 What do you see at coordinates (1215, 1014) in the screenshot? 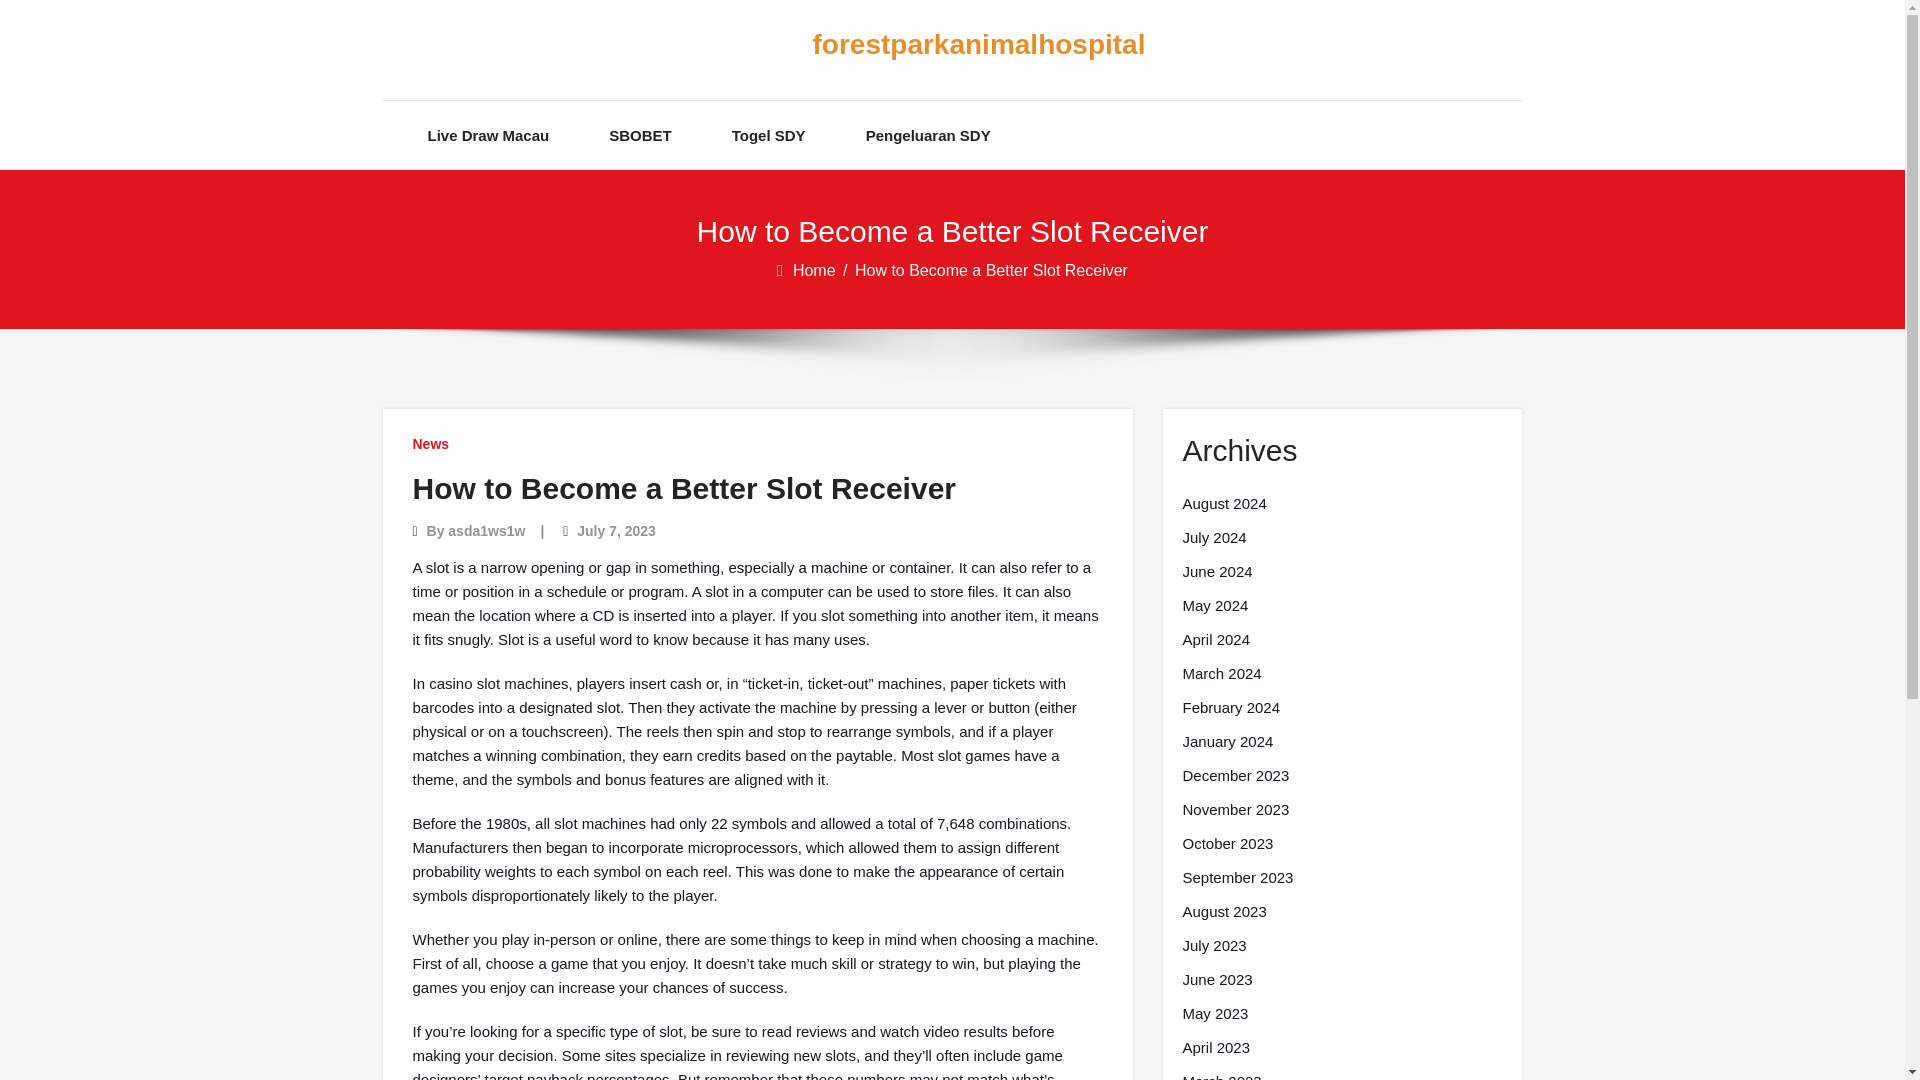
I see `May 2023` at bounding box center [1215, 1014].